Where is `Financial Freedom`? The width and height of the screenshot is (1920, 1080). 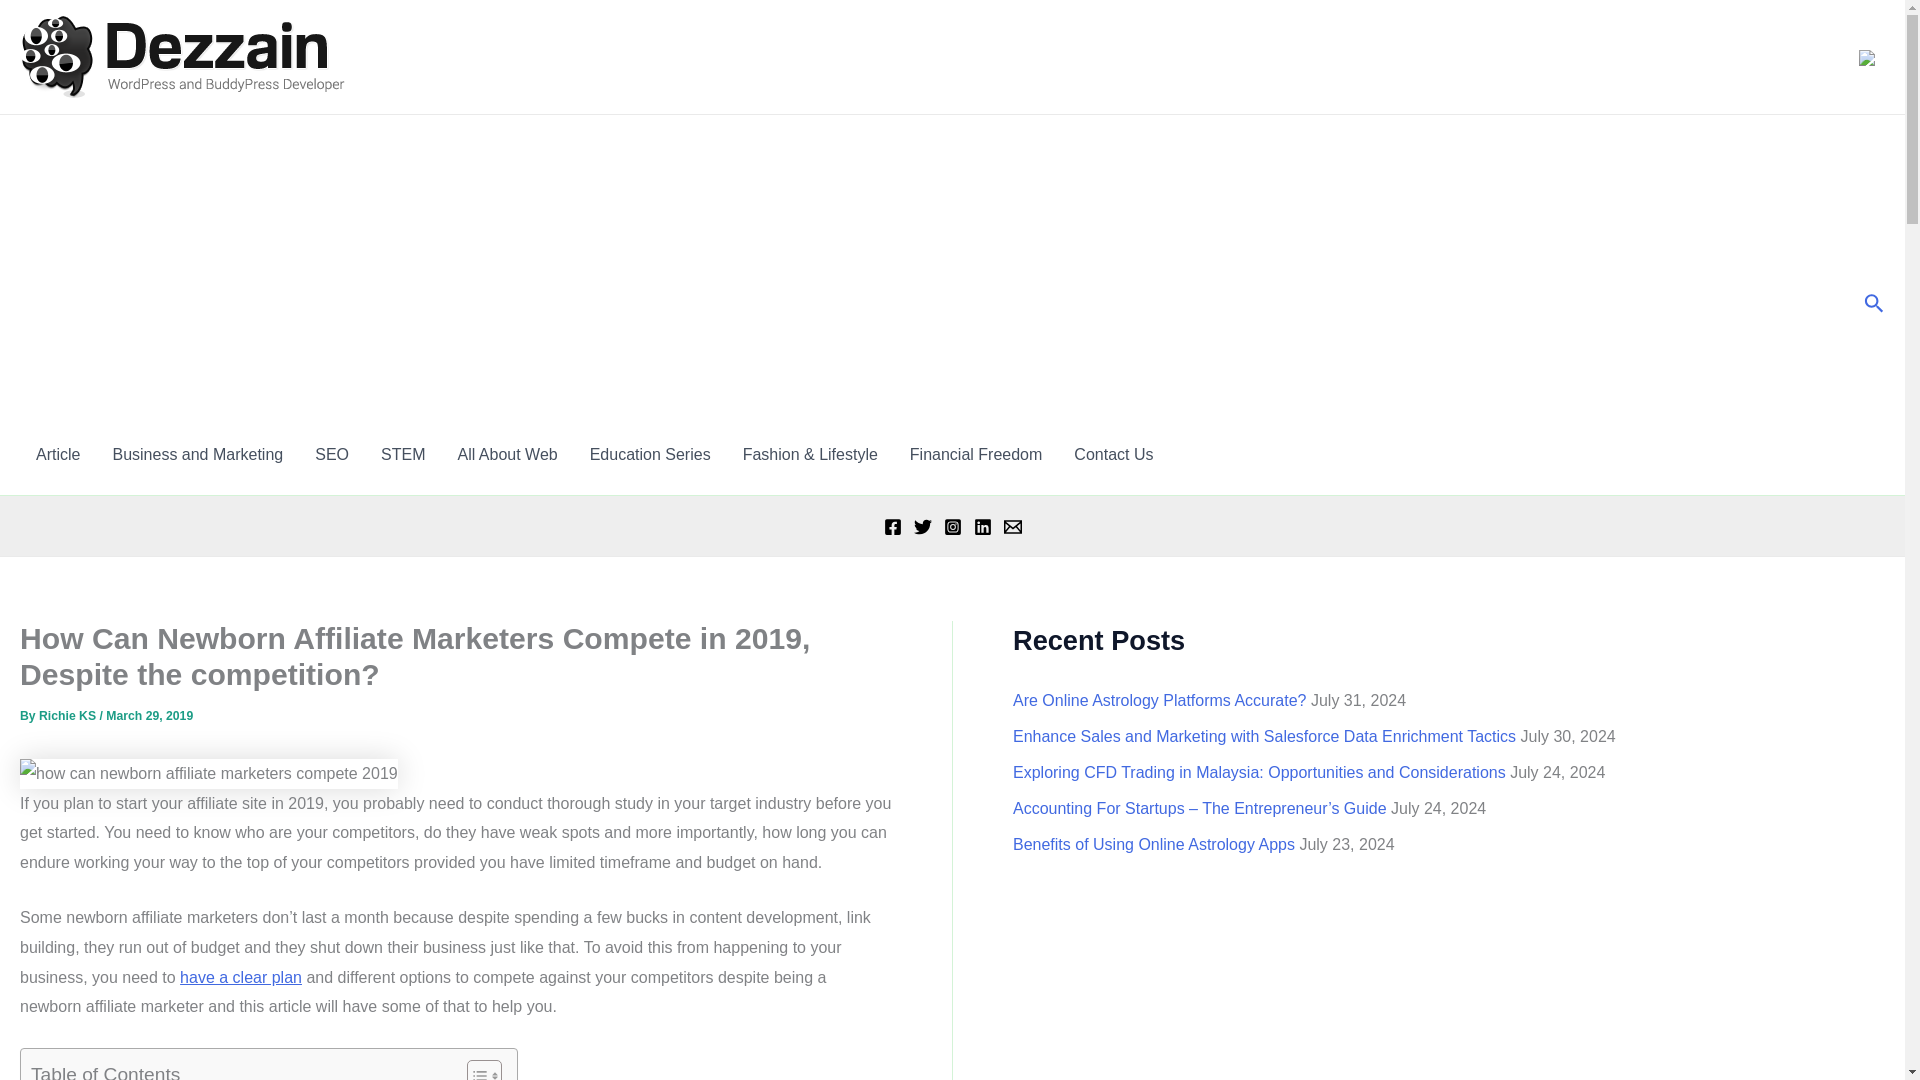 Financial Freedom is located at coordinates (976, 454).